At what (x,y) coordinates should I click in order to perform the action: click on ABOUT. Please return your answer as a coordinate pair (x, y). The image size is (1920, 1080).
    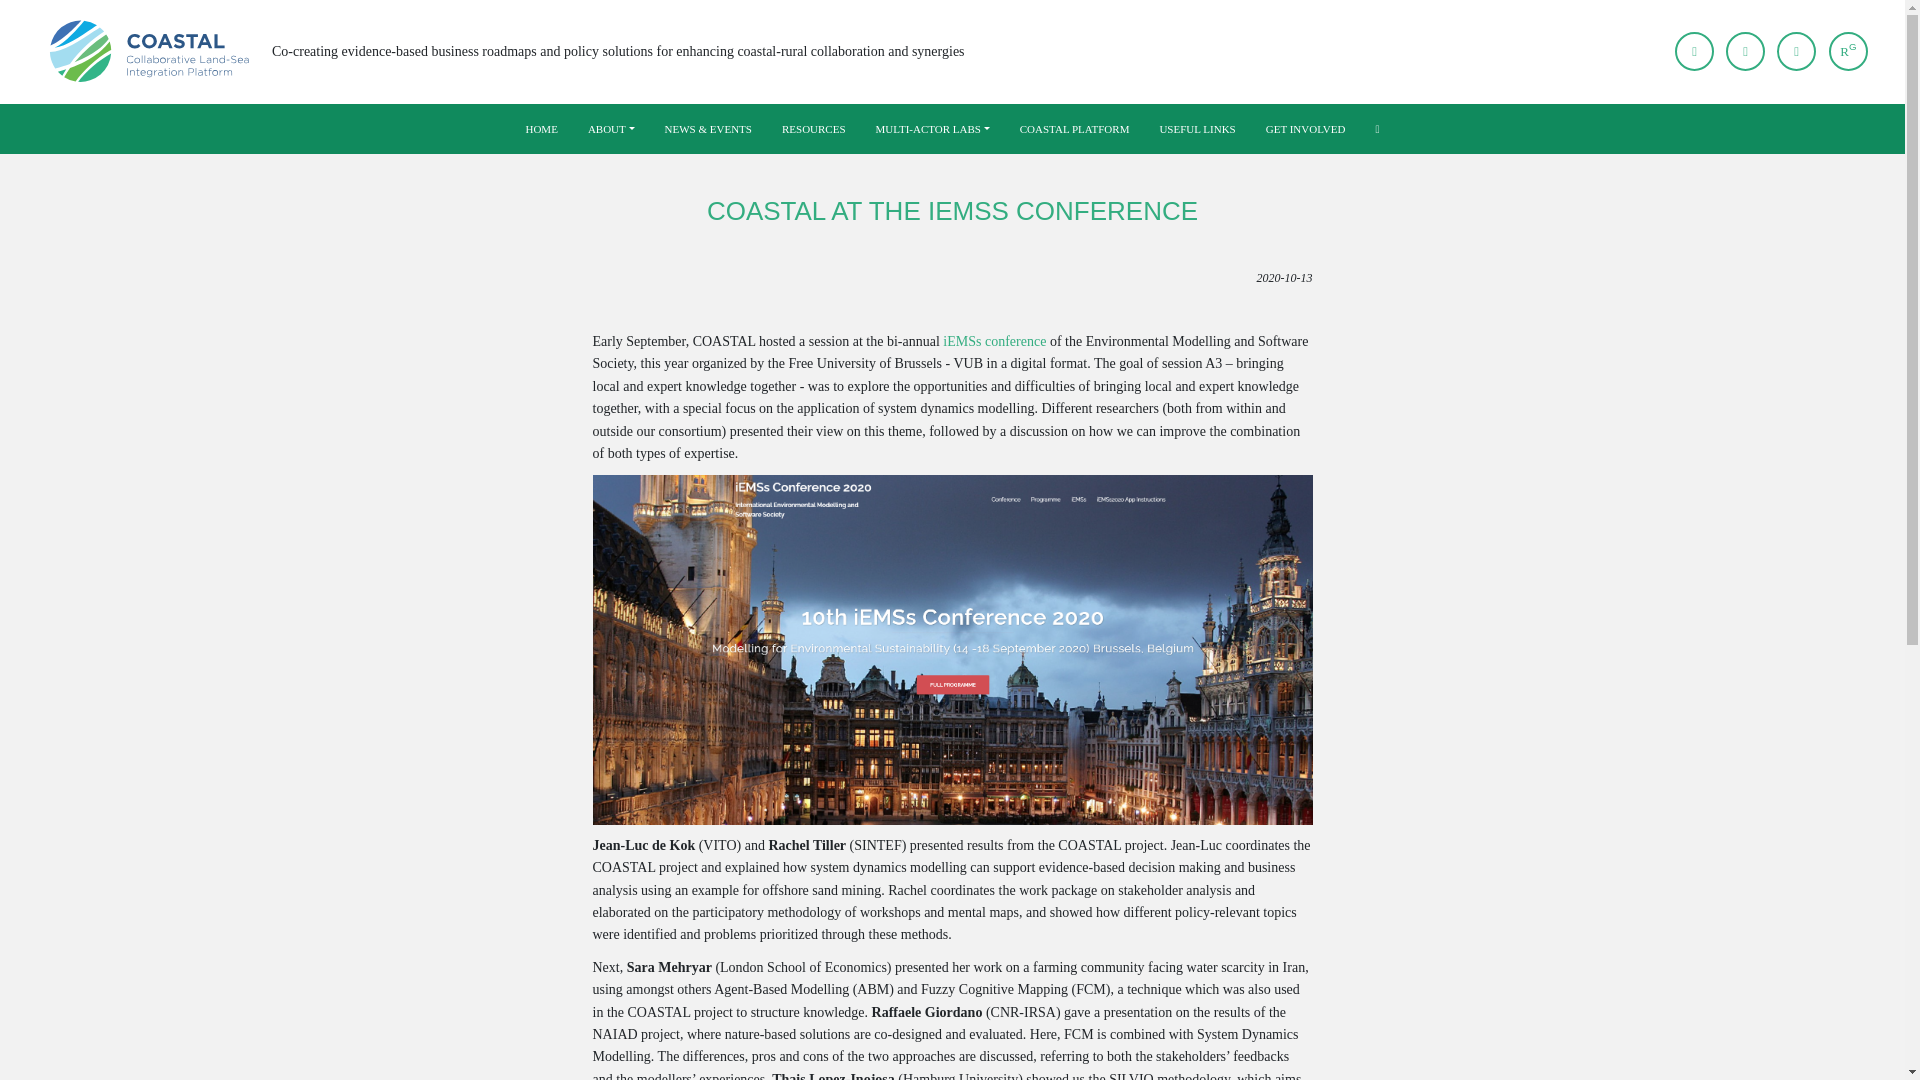
    Looking at the image, I should click on (611, 129).